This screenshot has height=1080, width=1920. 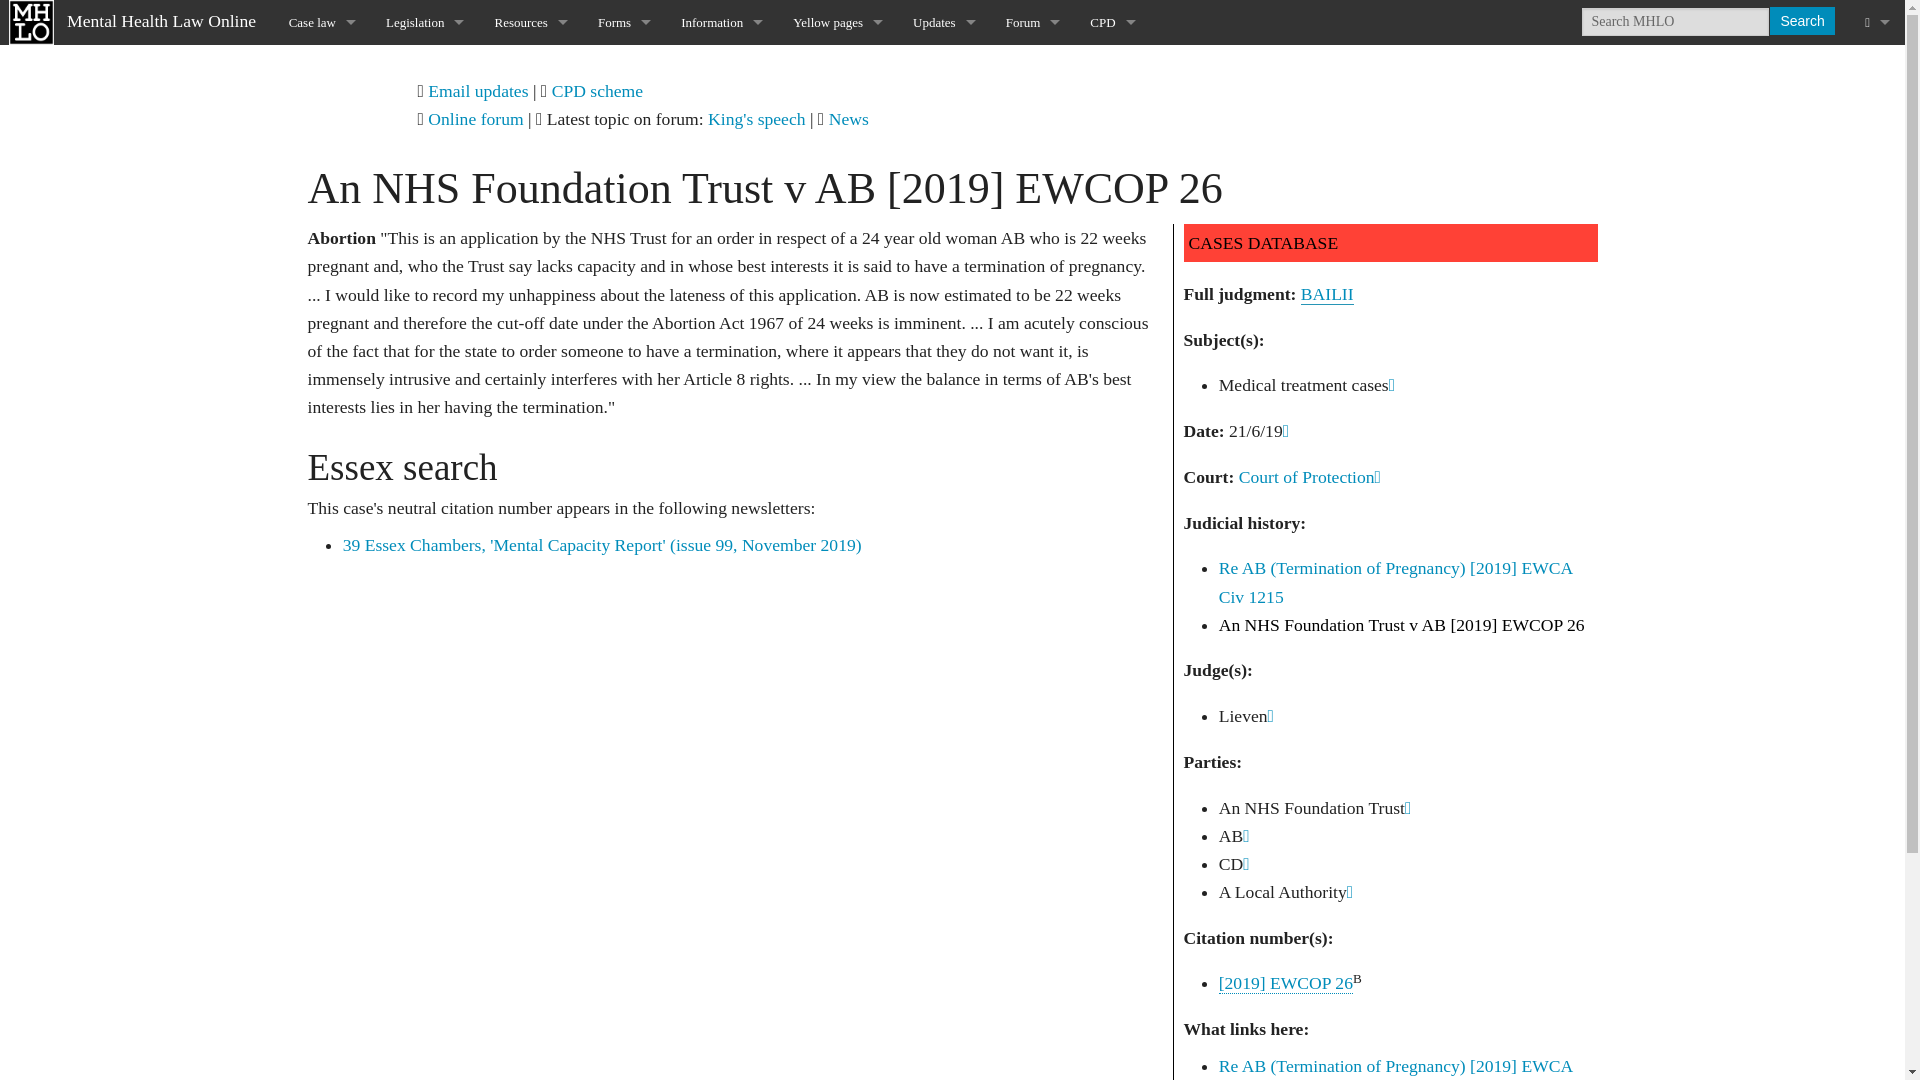 What do you see at coordinates (624, 202) in the screenshot?
I see `DOLS Standard Forms` at bounding box center [624, 202].